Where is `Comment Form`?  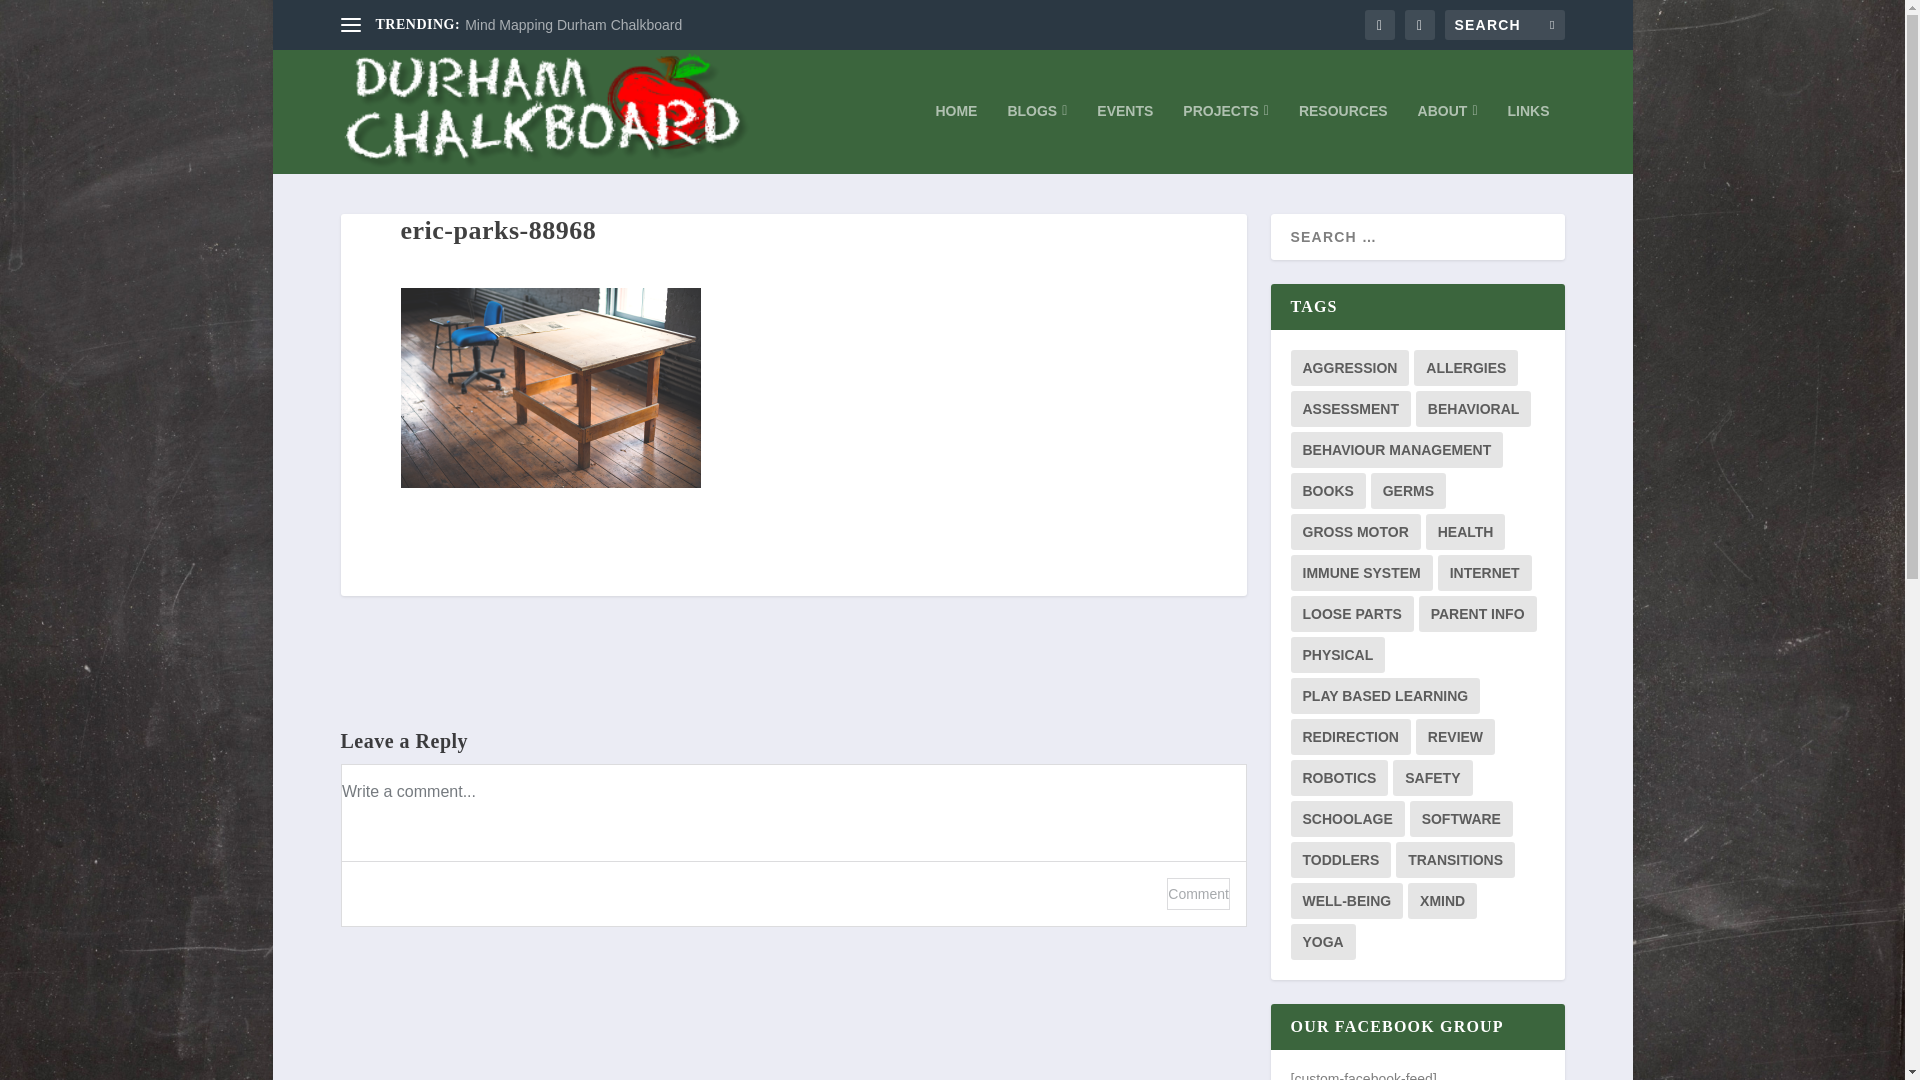
Comment Form is located at coordinates (792, 844).